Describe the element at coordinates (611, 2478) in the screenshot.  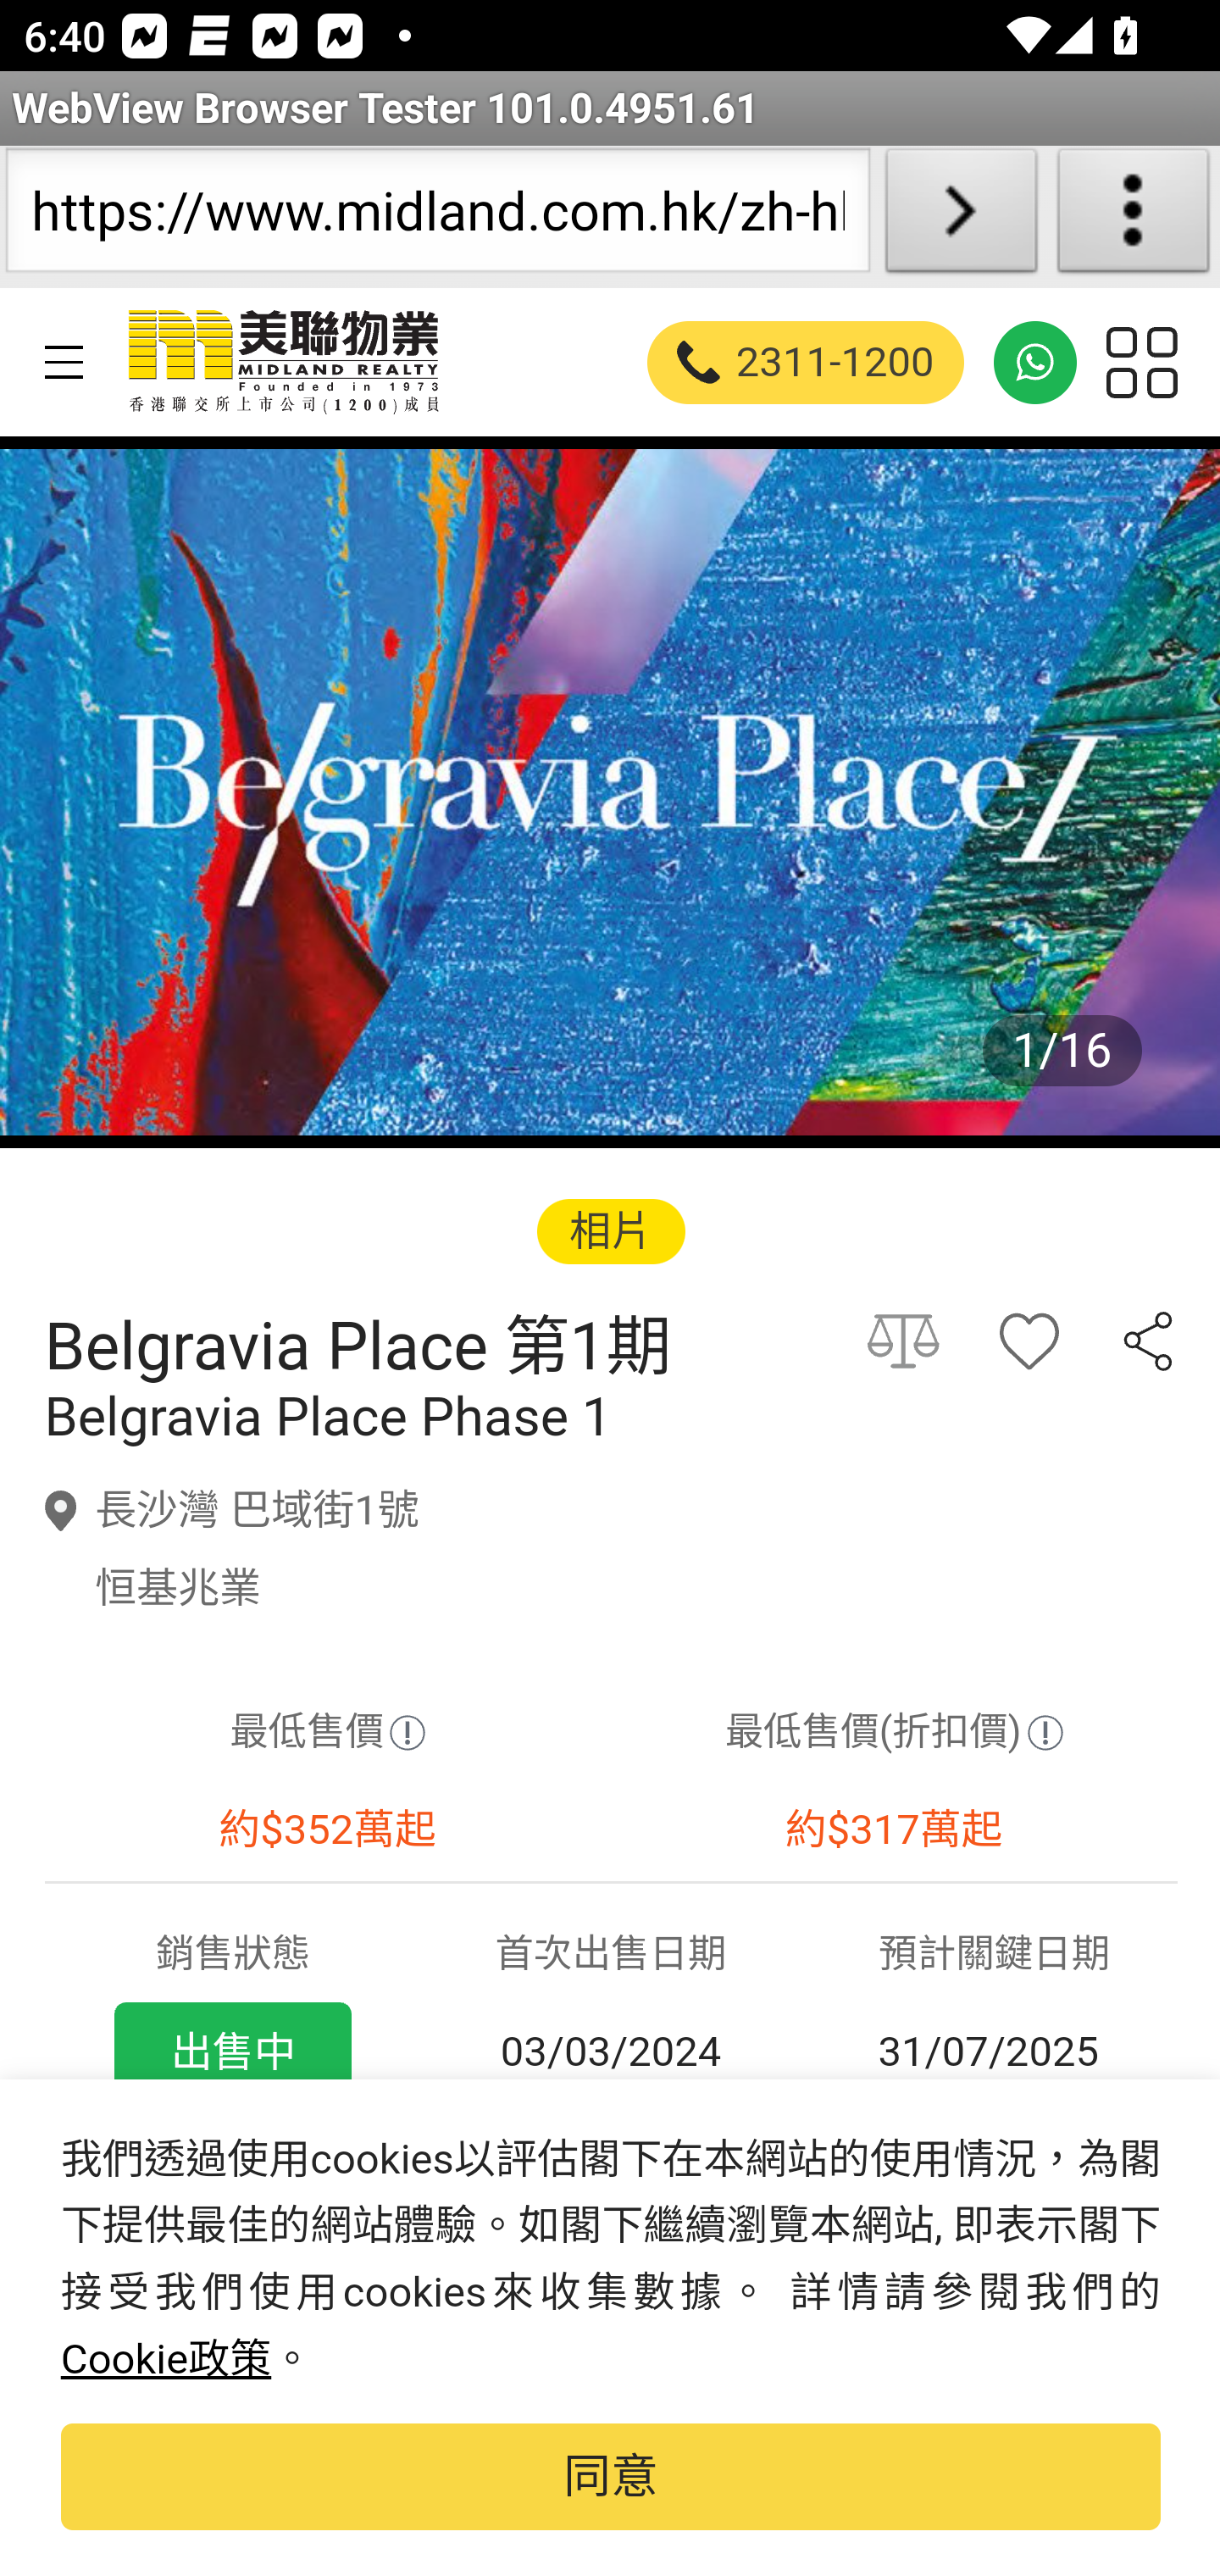
I see `同意` at that location.